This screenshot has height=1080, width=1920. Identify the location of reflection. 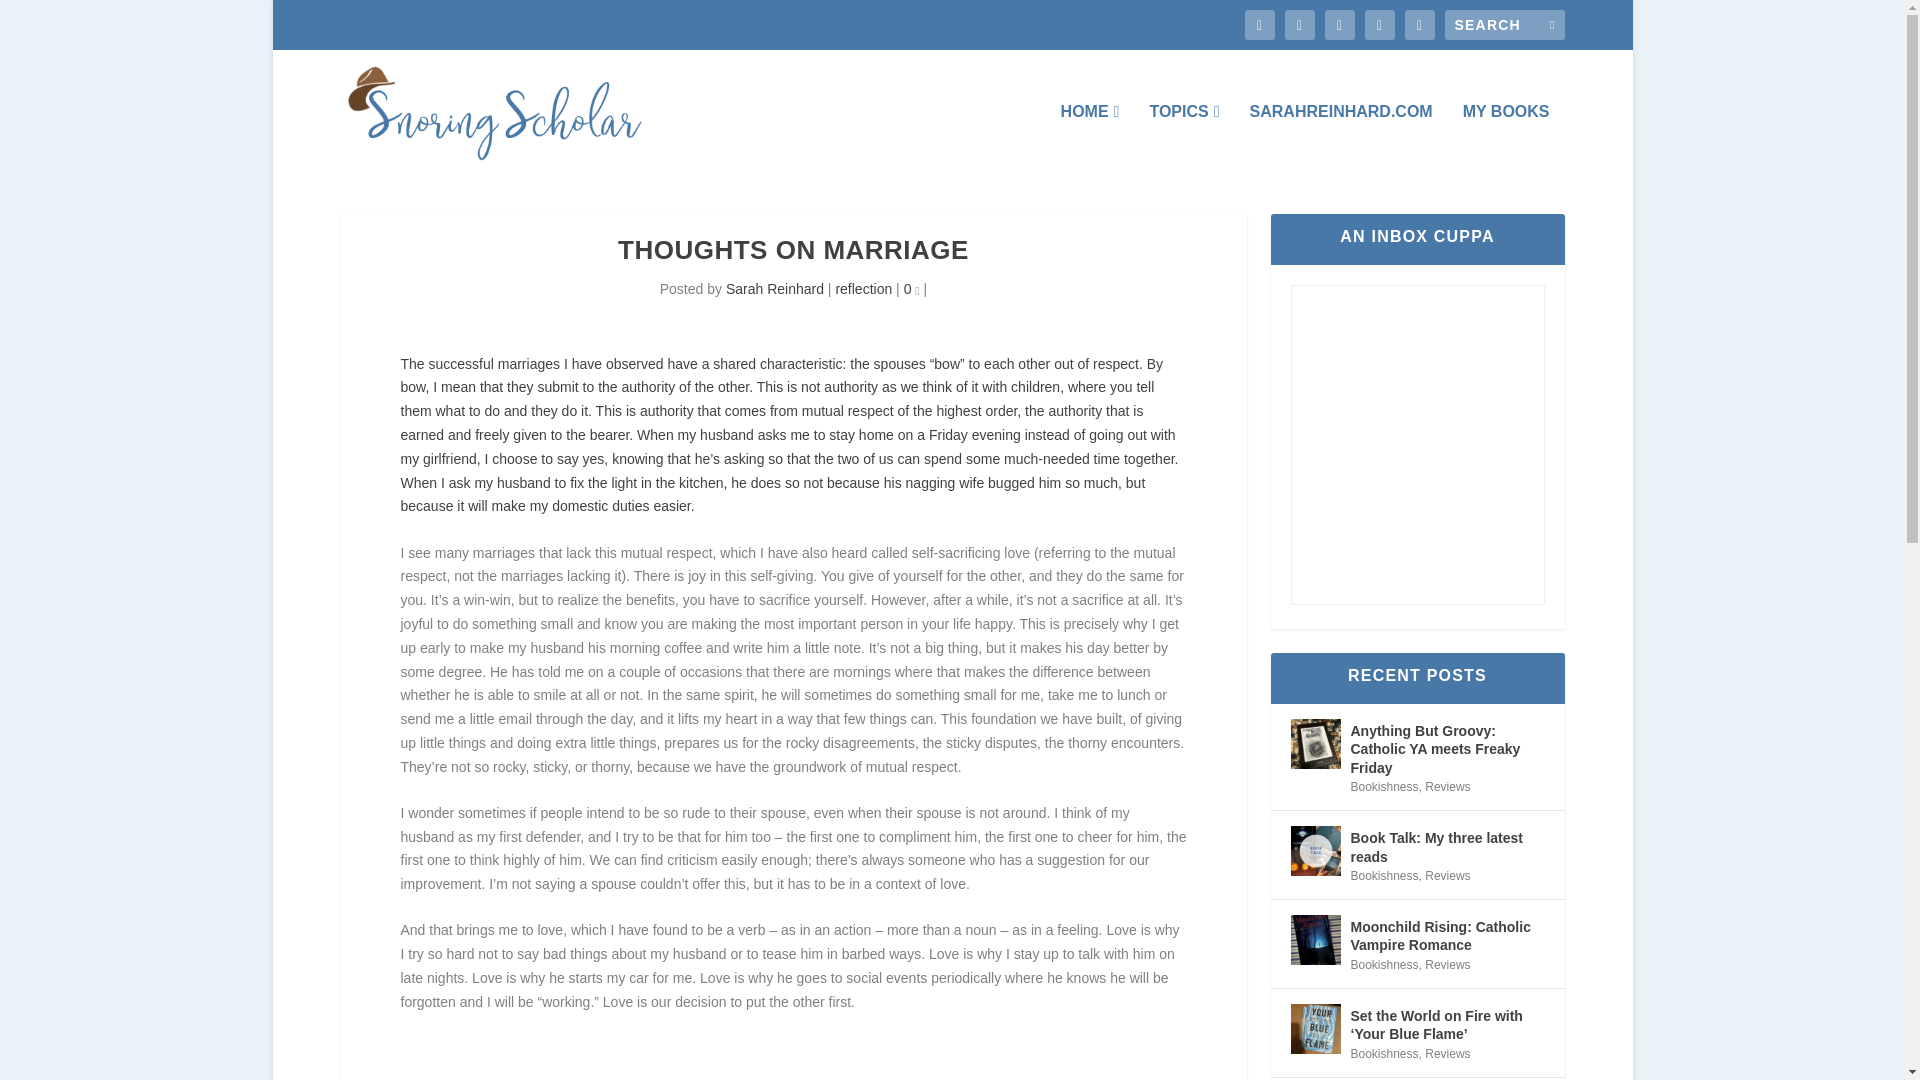
(864, 288).